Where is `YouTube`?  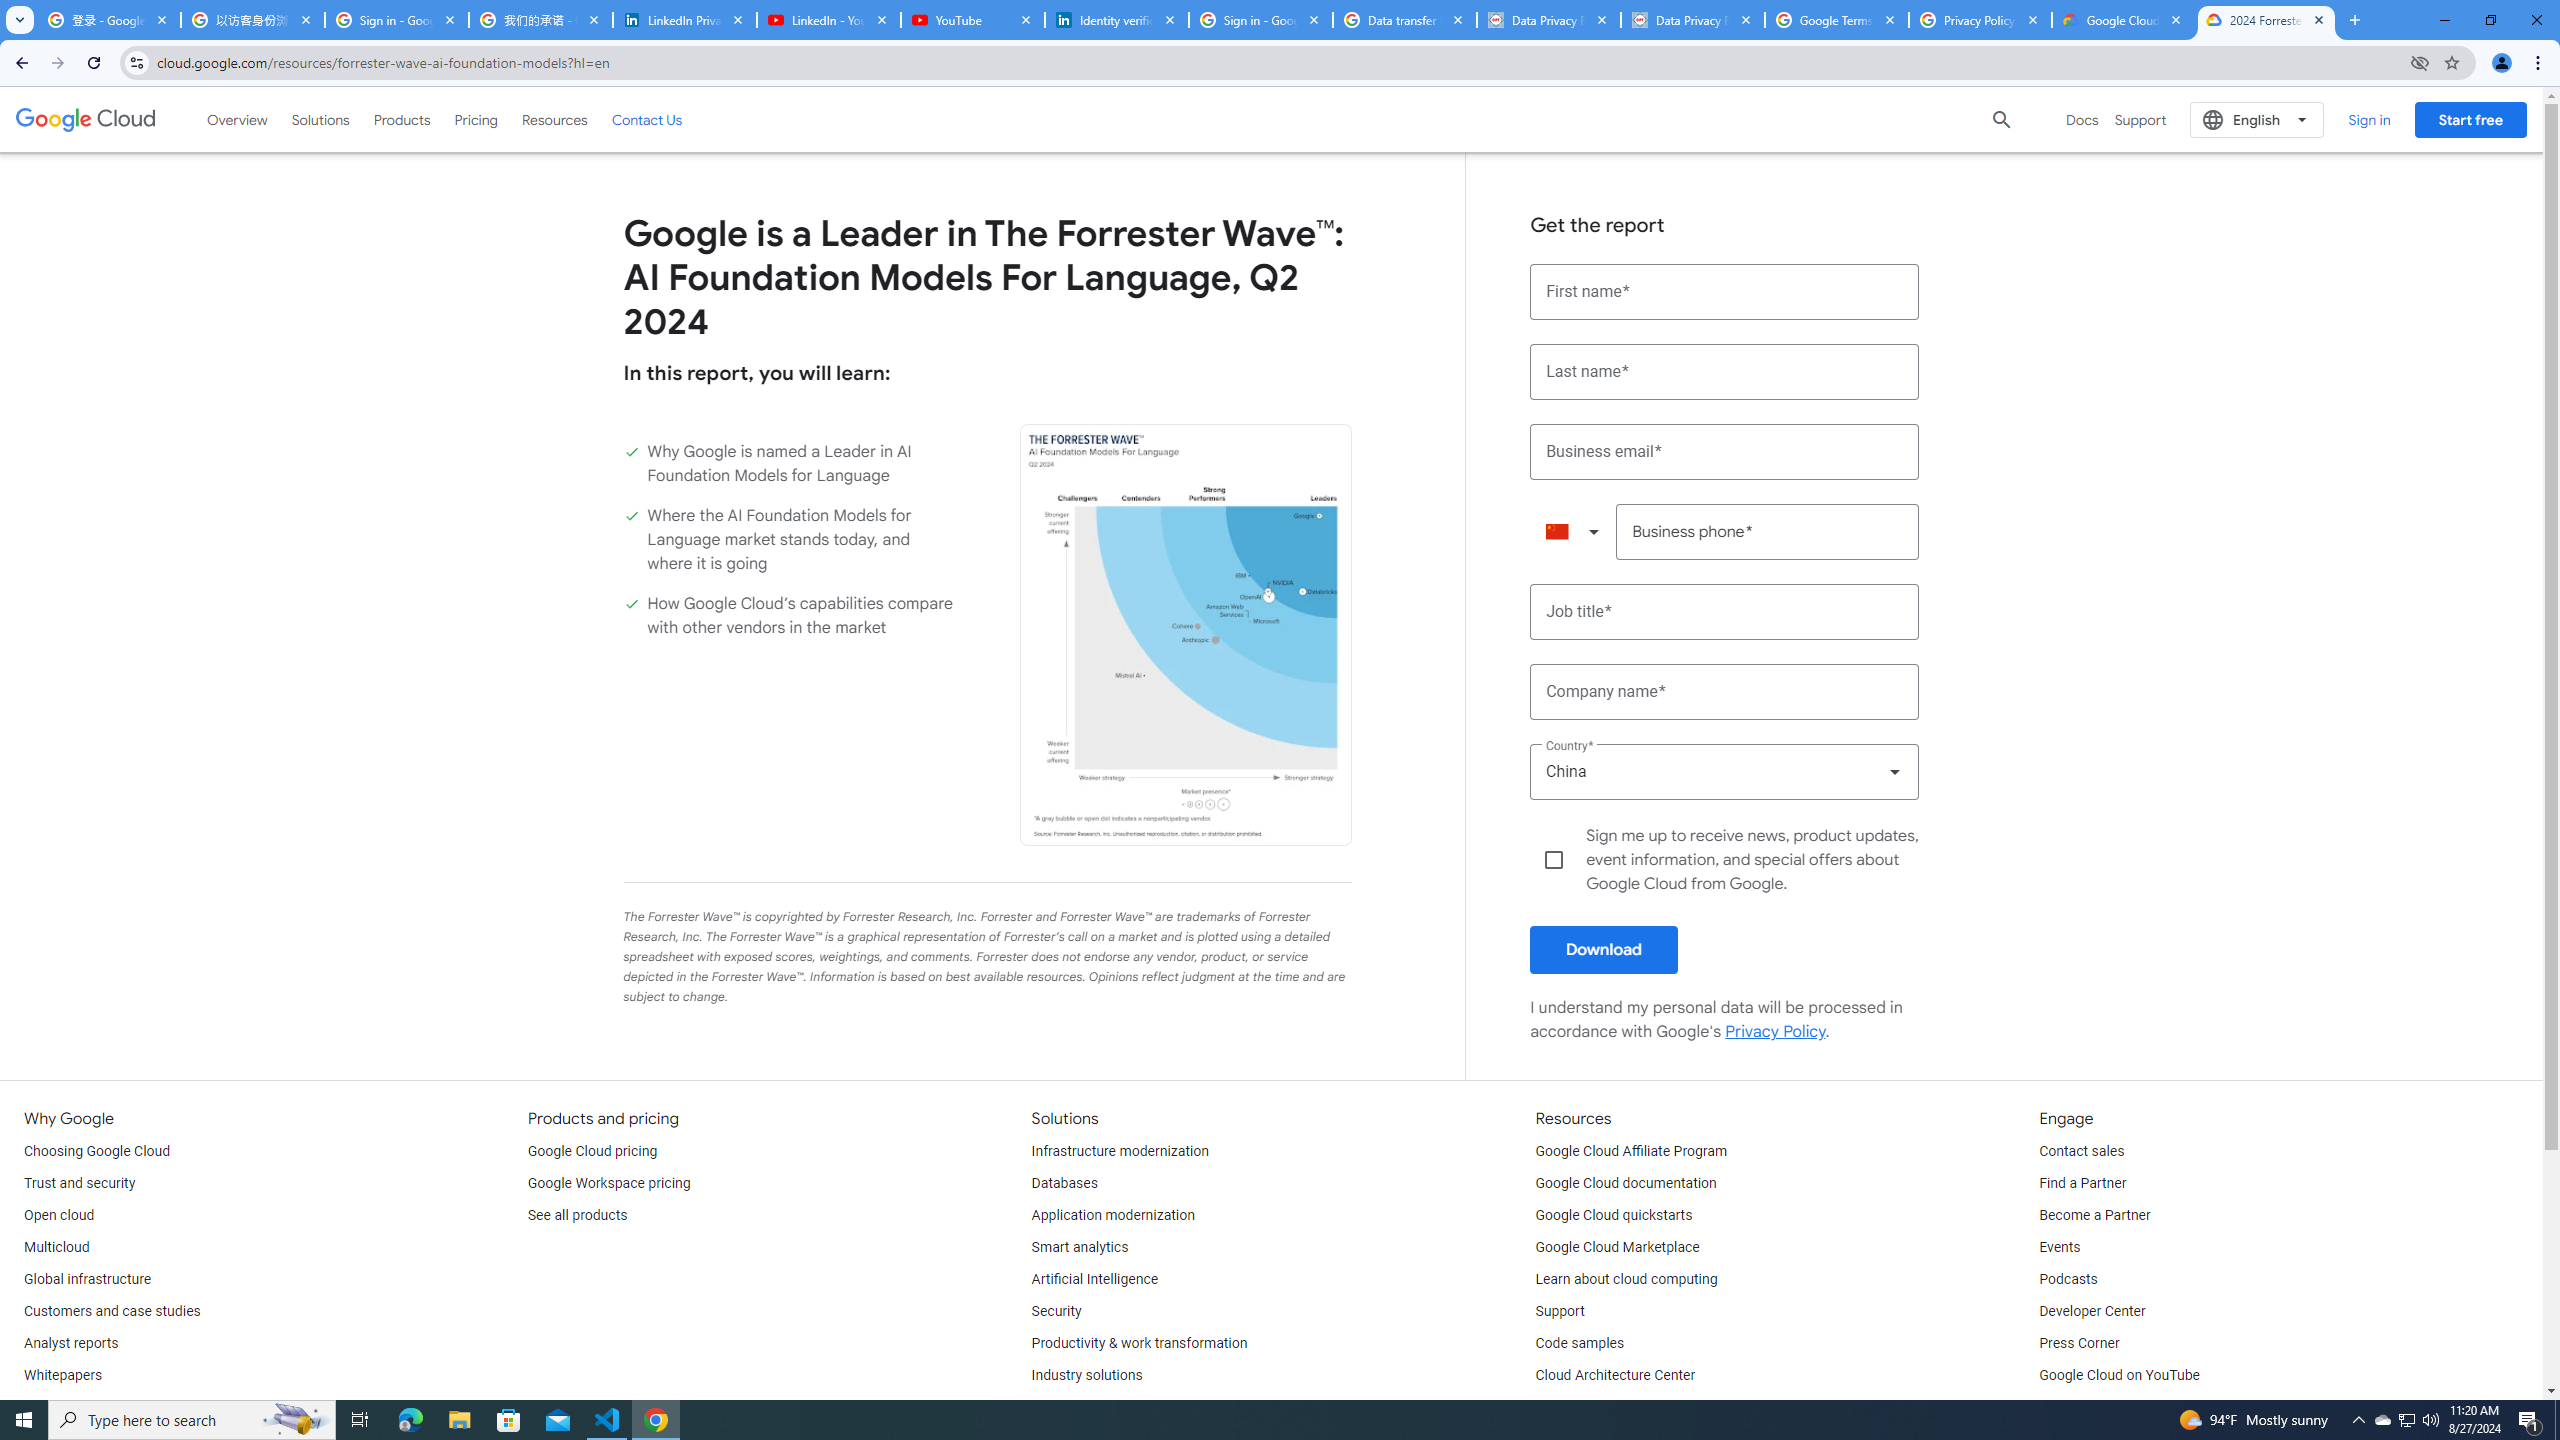
YouTube is located at coordinates (972, 20).